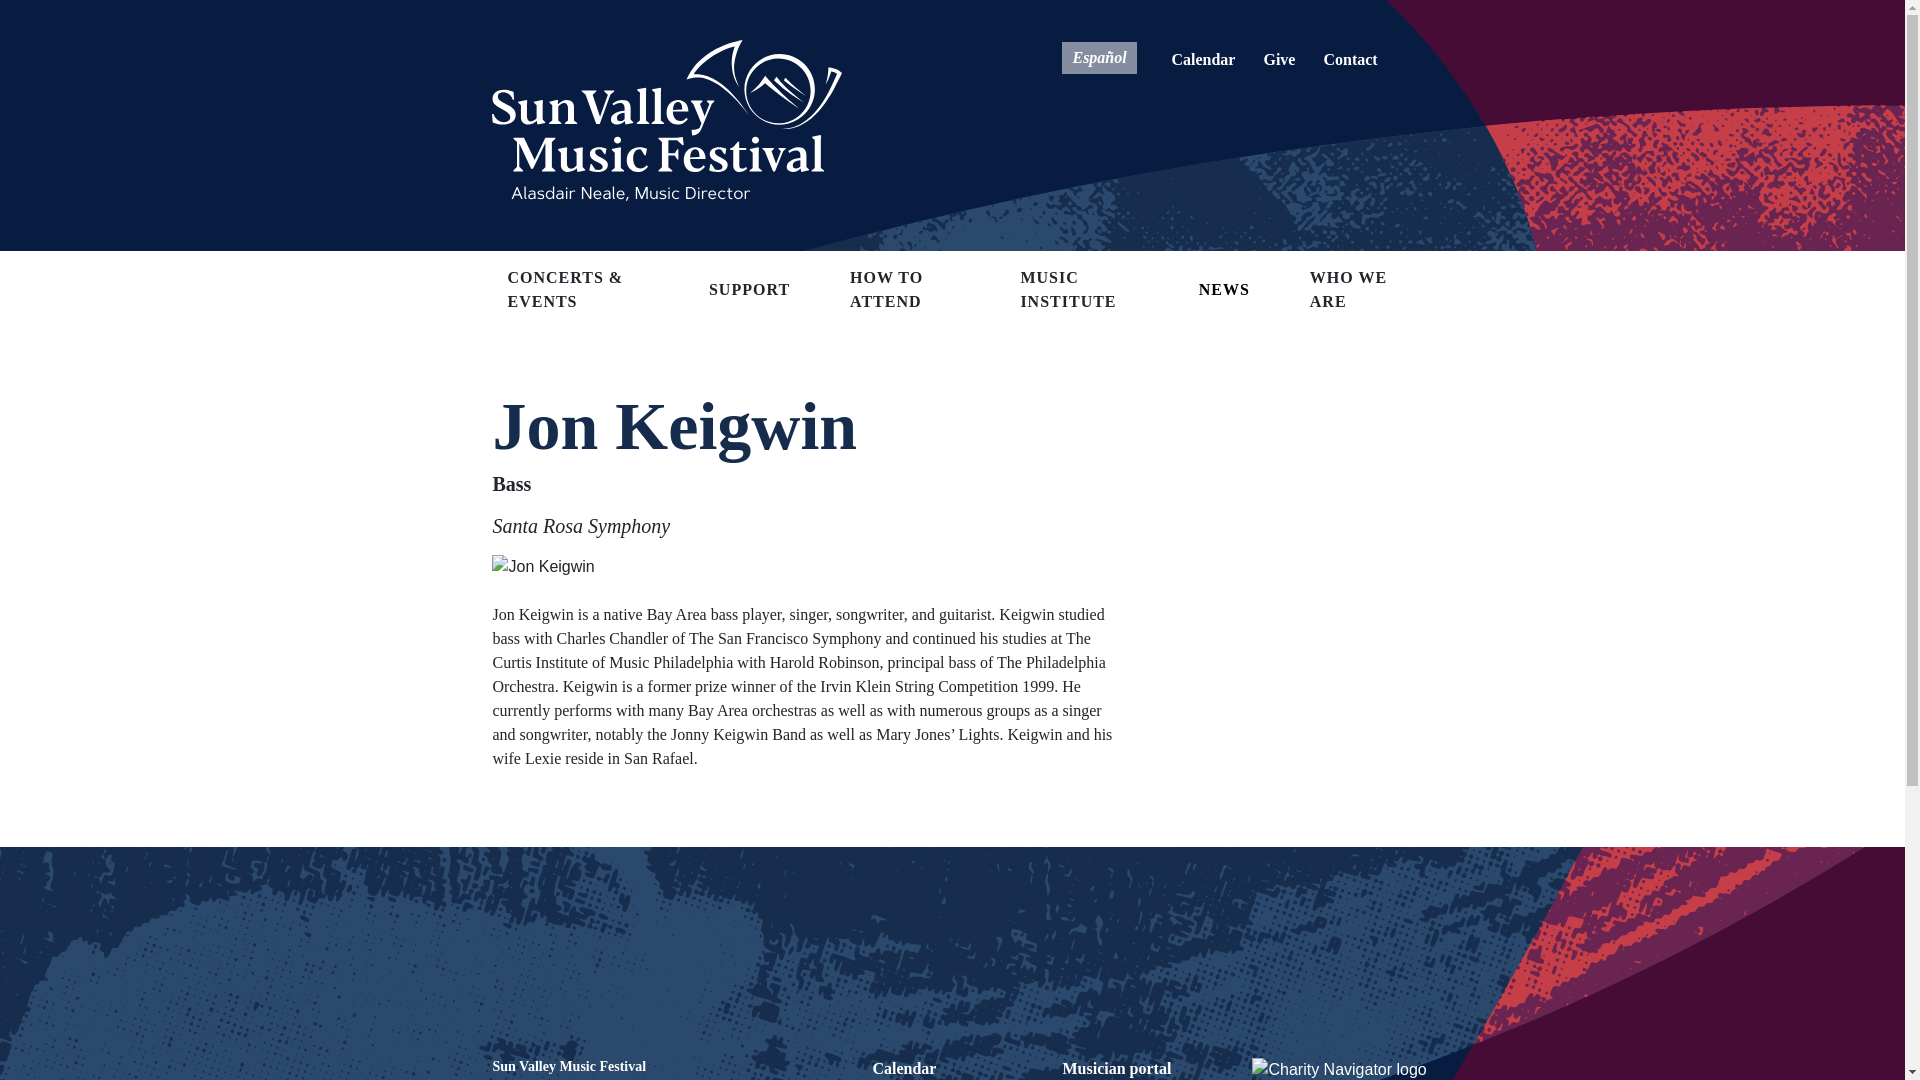 The image size is (1920, 1080). What do you see at coordinates (1098, 56) in the screenshot?
I see `Language switcher : Spanish` at bounding box center [1098, 56].